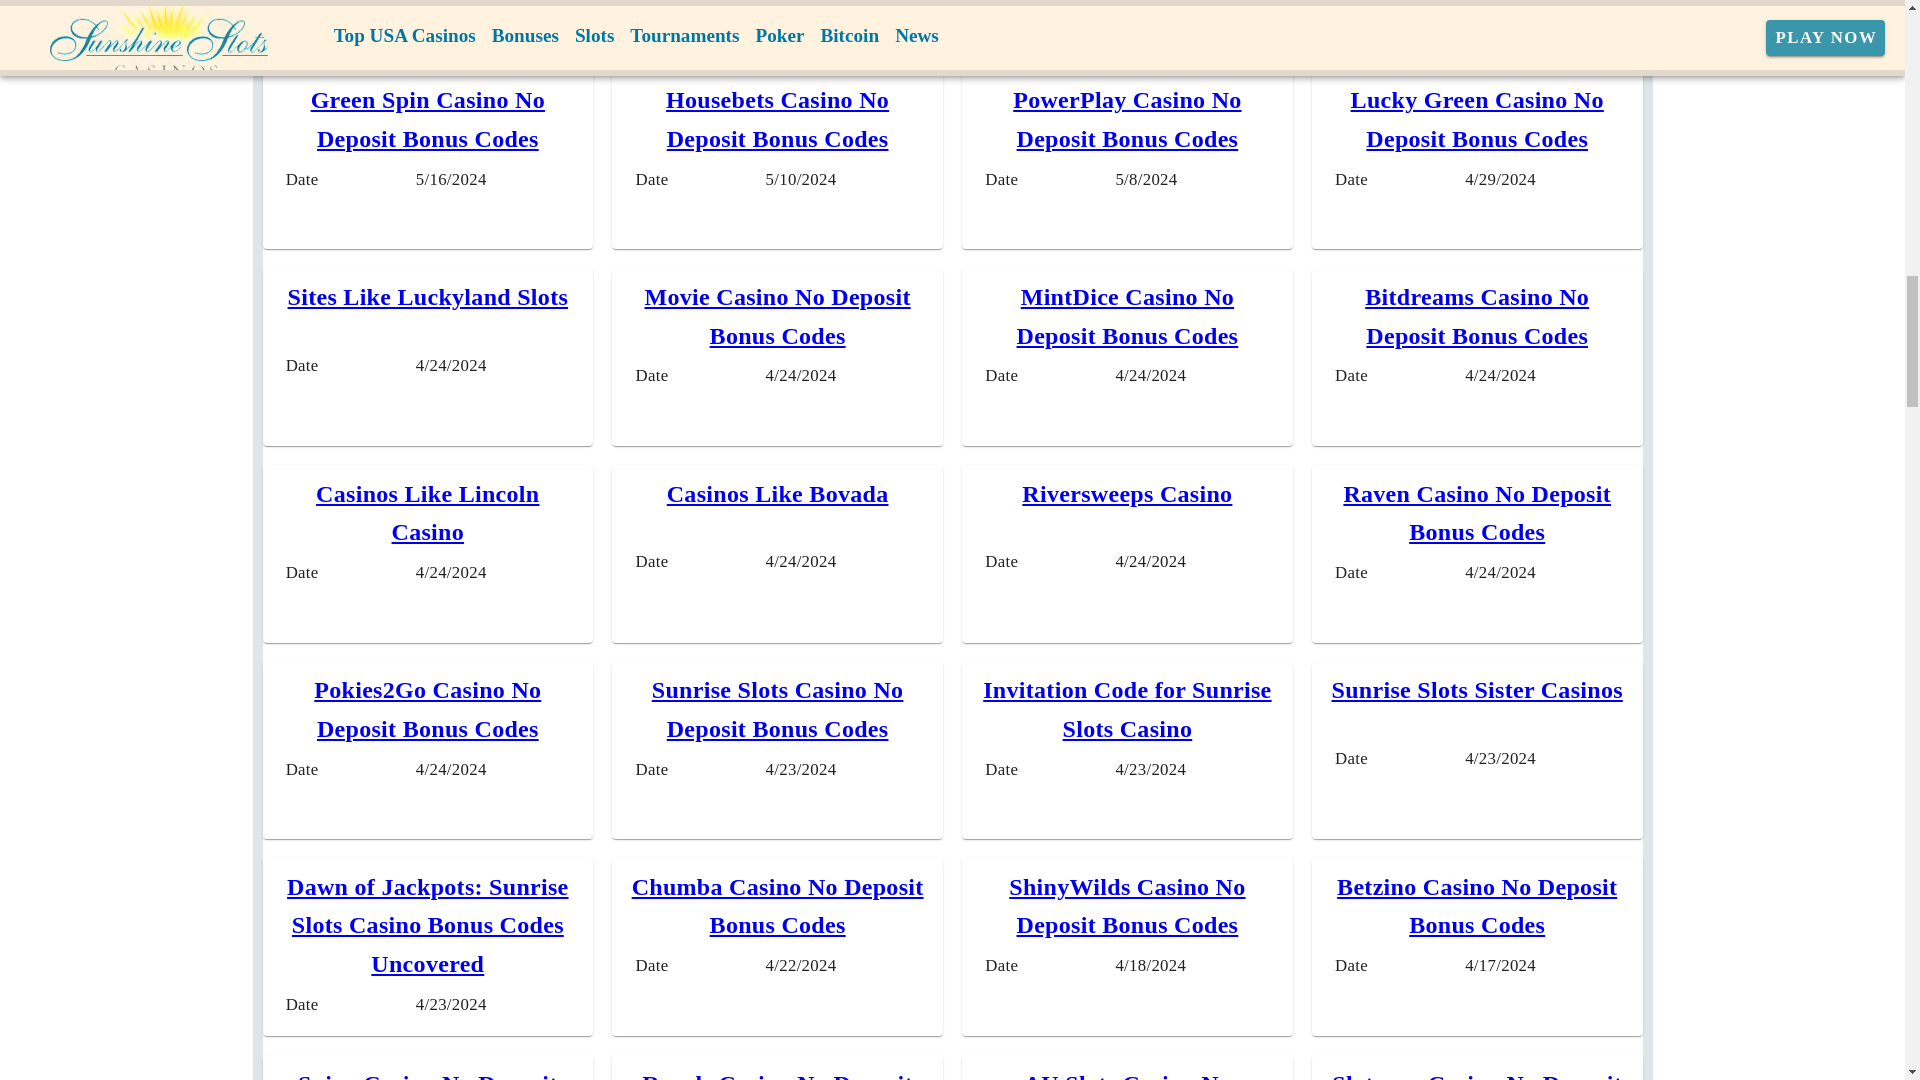 The height and width of the screenshot is (1080, 1920). What do you see at coordinates (777, 119) in the screenshot?
I see `Housebets Casino No Deposit Bonus Codes` at bounding box center [777, 119].